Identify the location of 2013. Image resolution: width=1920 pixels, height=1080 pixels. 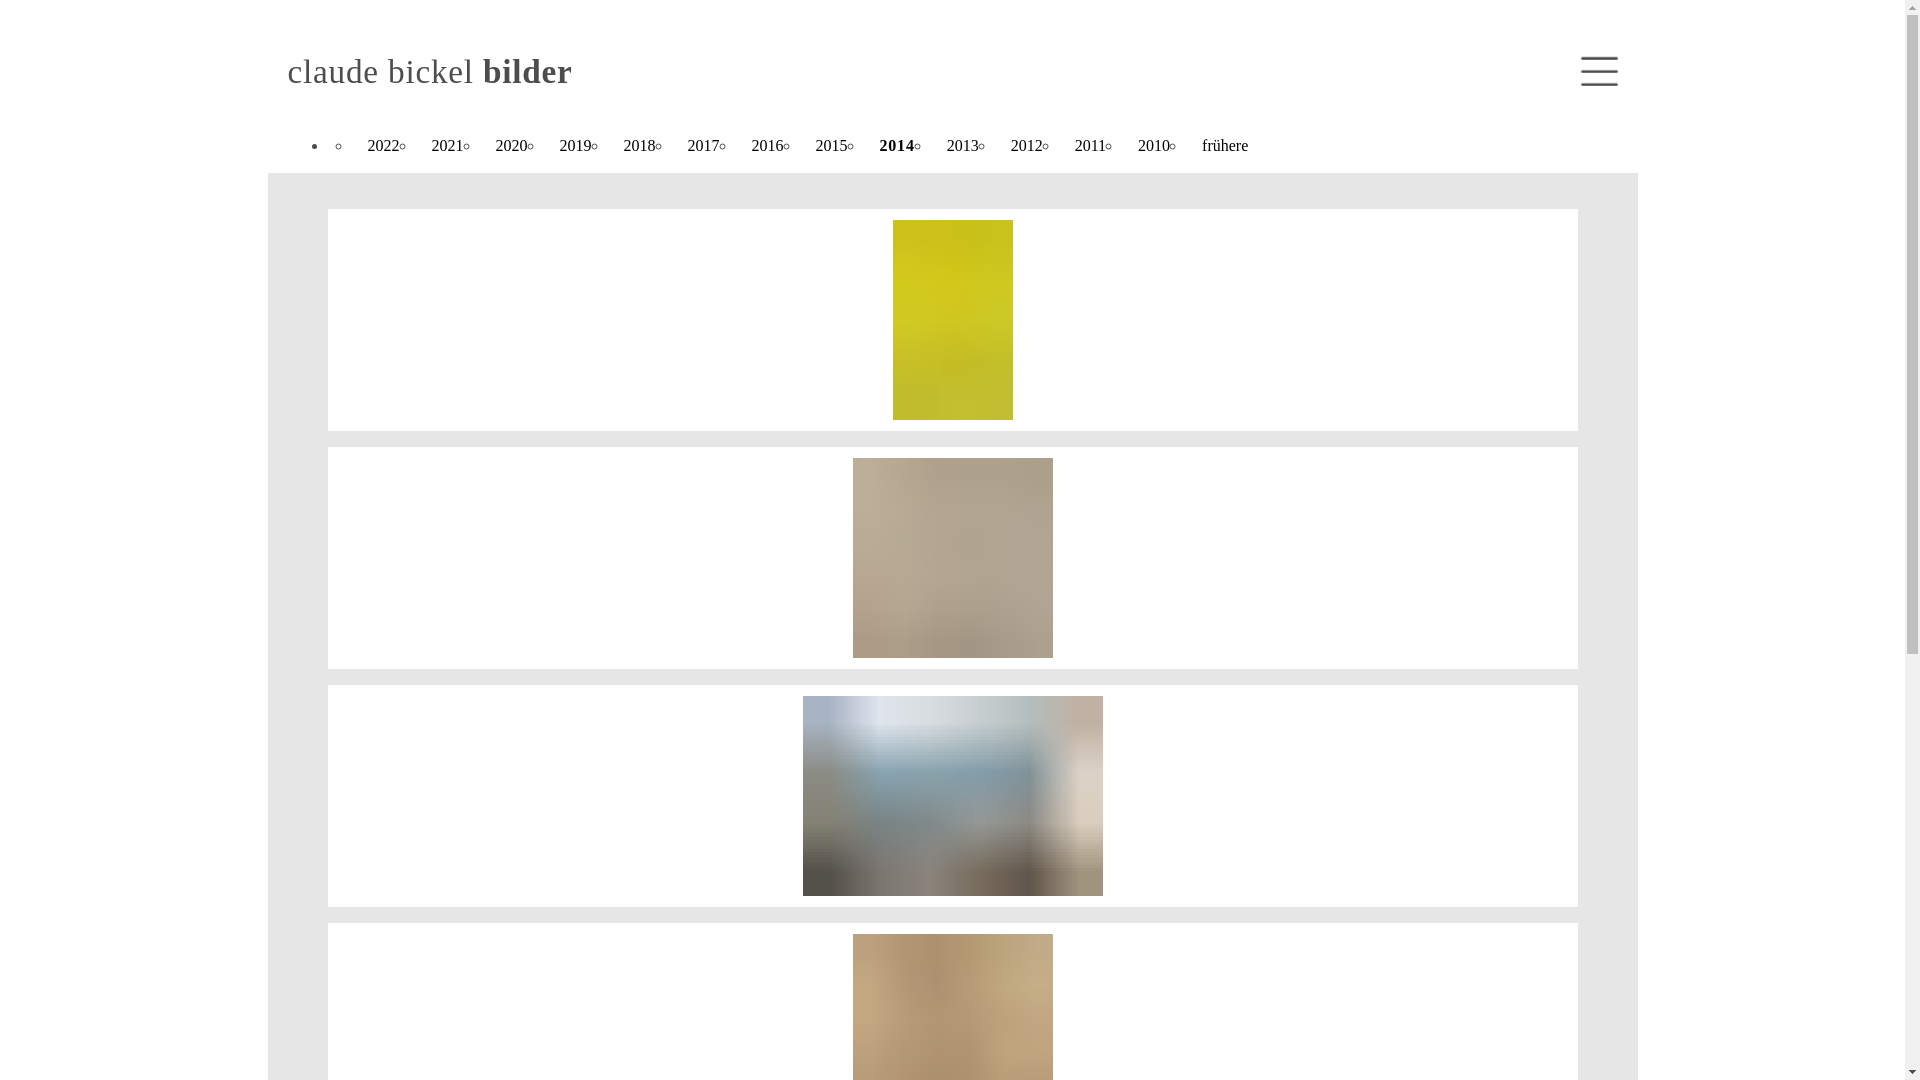
(962, 146).